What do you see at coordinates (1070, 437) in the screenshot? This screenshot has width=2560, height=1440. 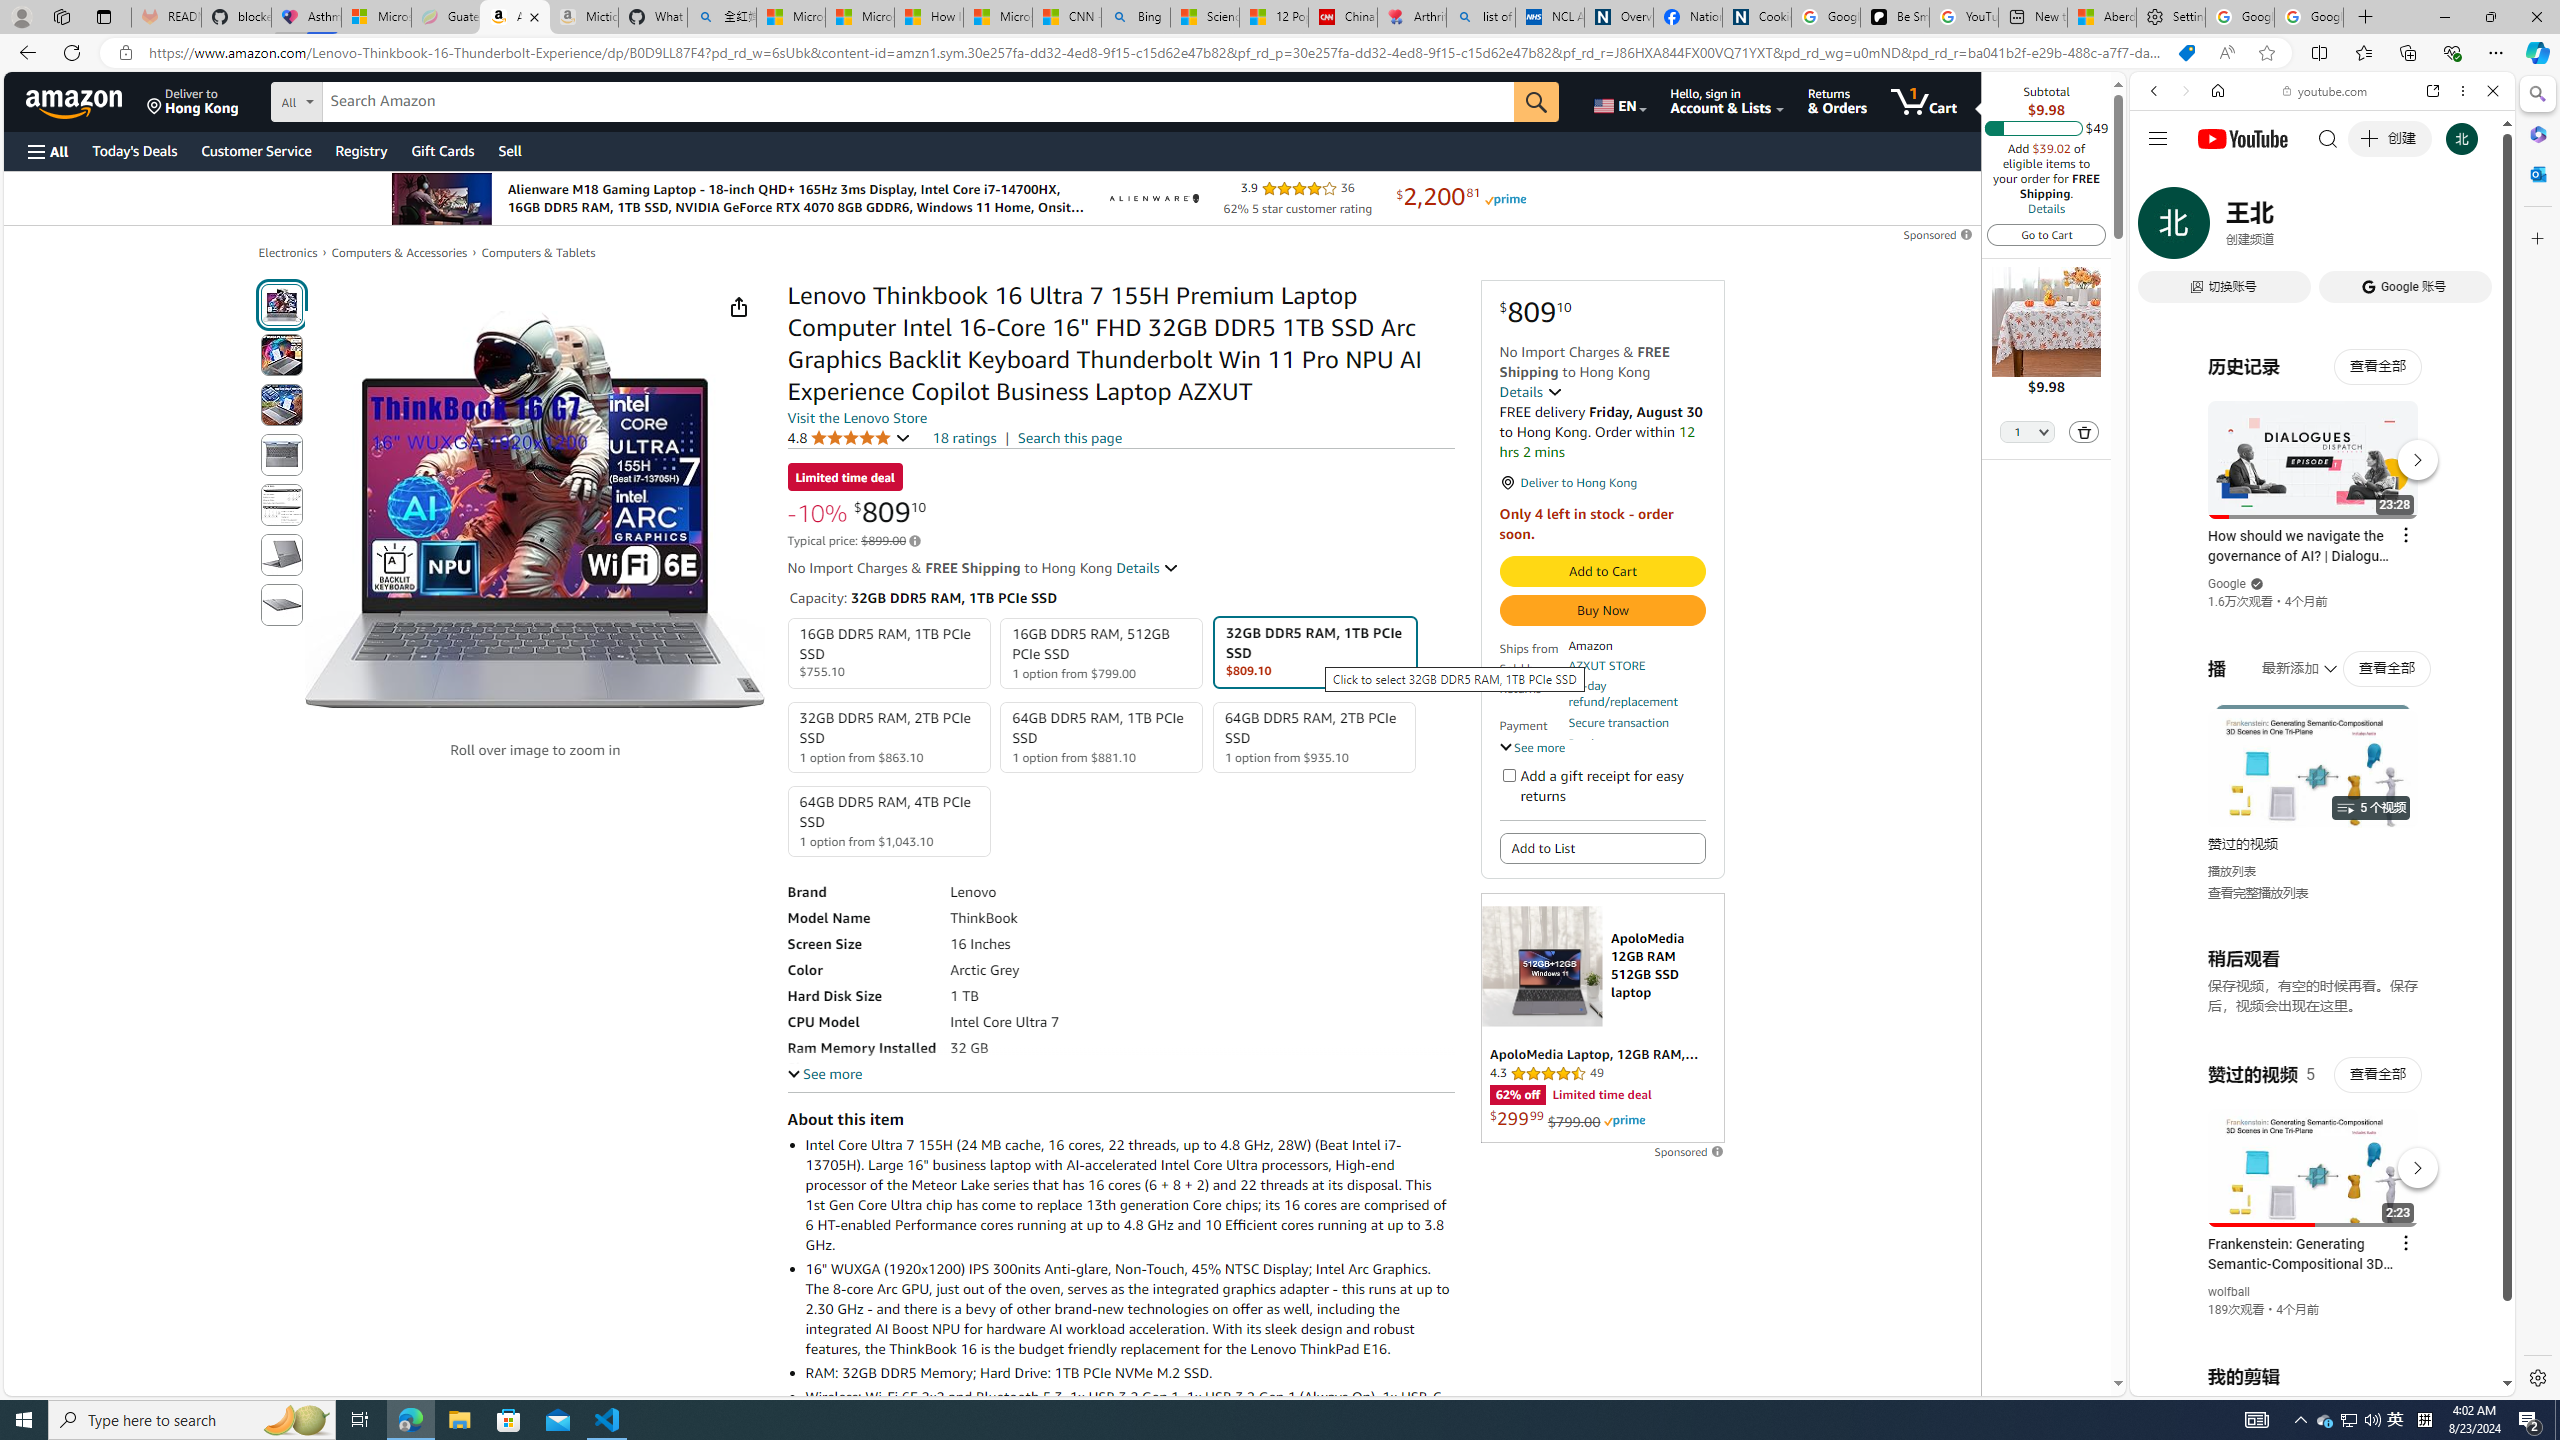 I see `Search this page` at bounding box center [1070, 437].